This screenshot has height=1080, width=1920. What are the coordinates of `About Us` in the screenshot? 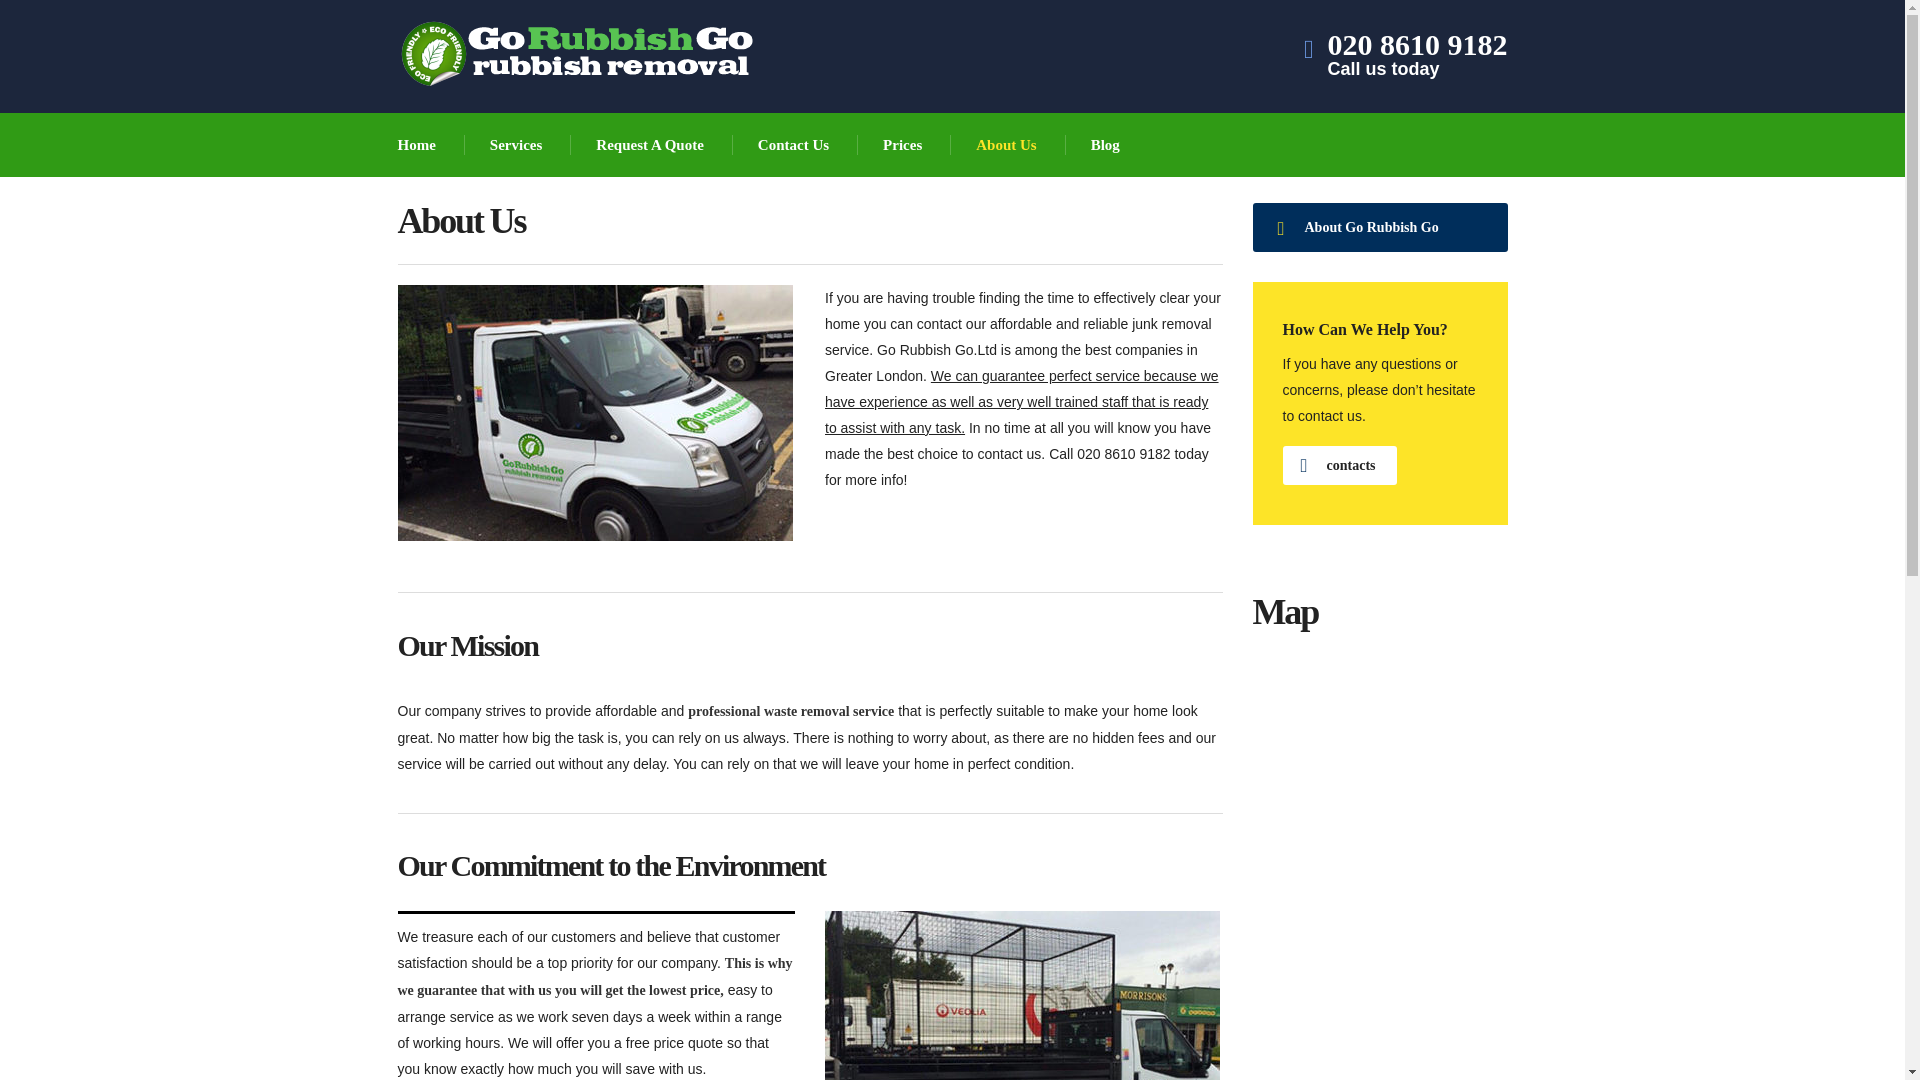 It's located at (1006, 145).